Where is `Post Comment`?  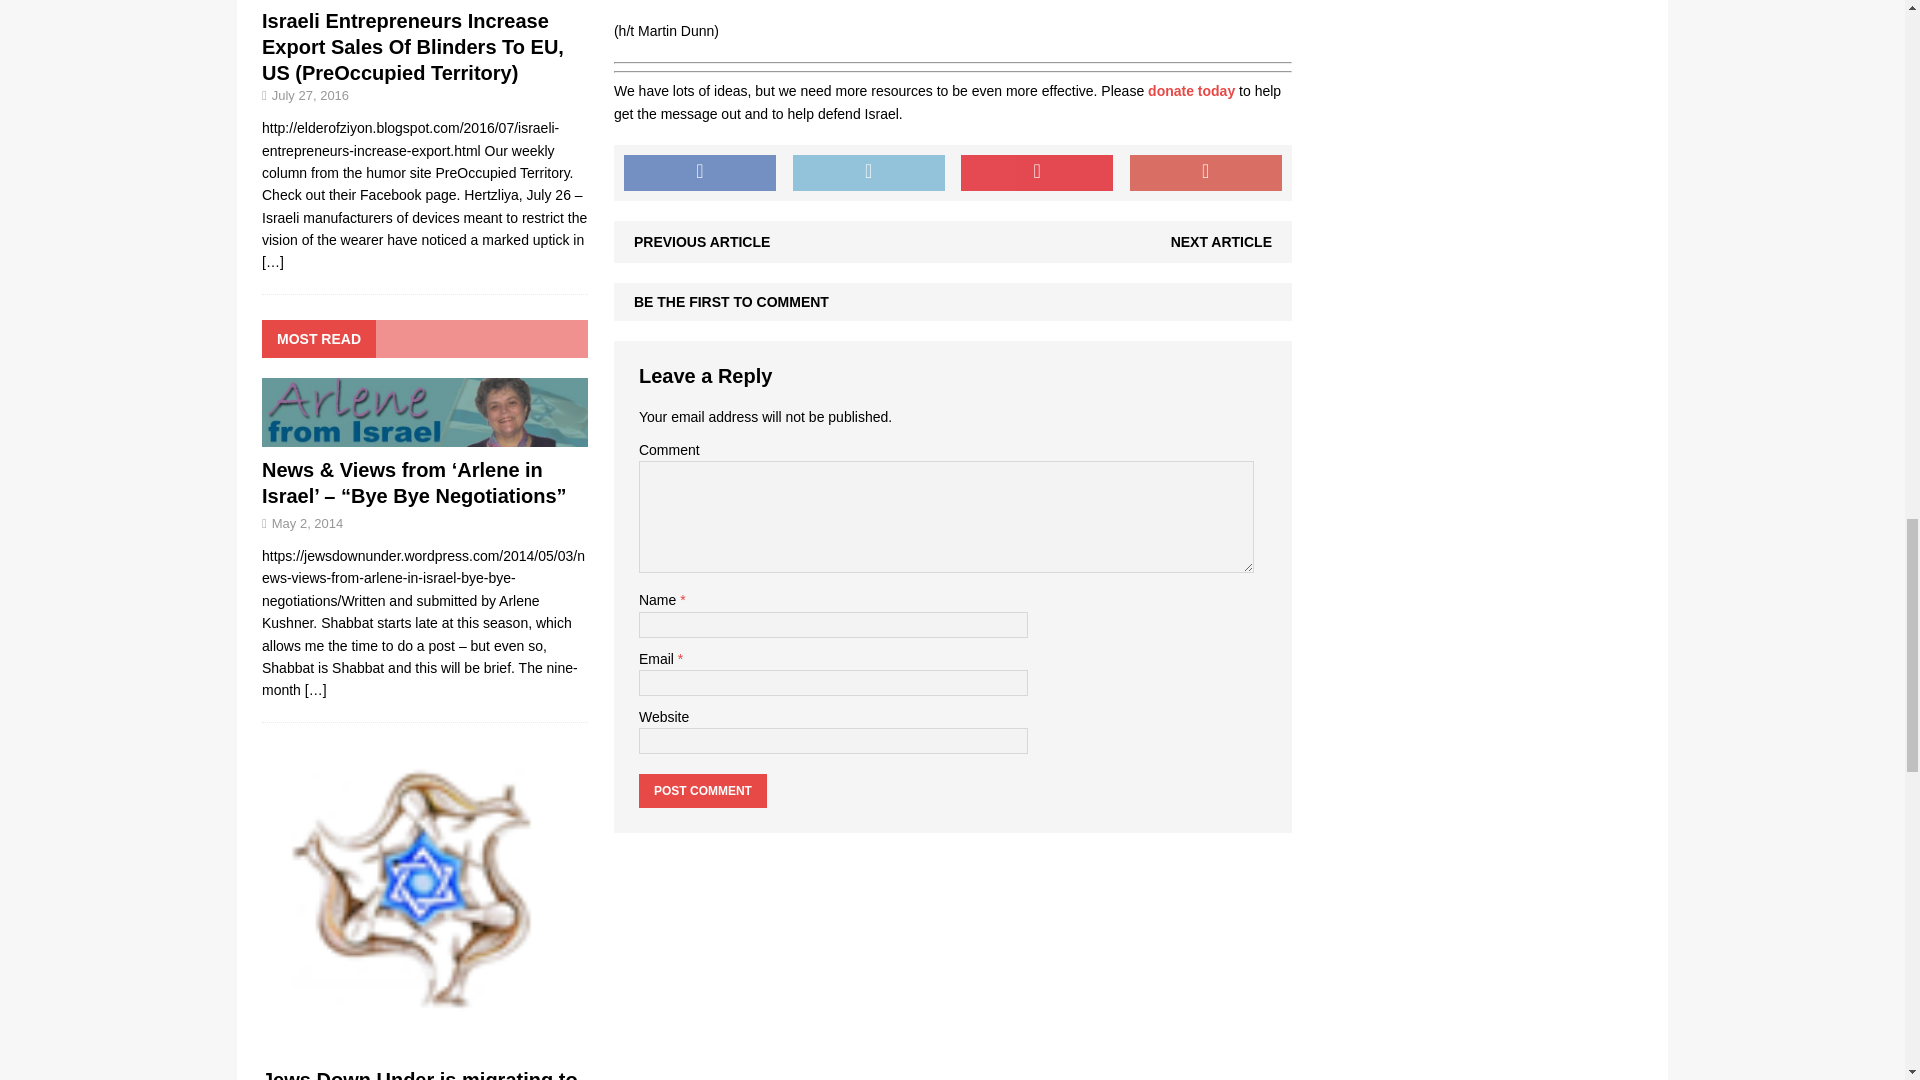 Post Comment is located at coordinates (702, 790).